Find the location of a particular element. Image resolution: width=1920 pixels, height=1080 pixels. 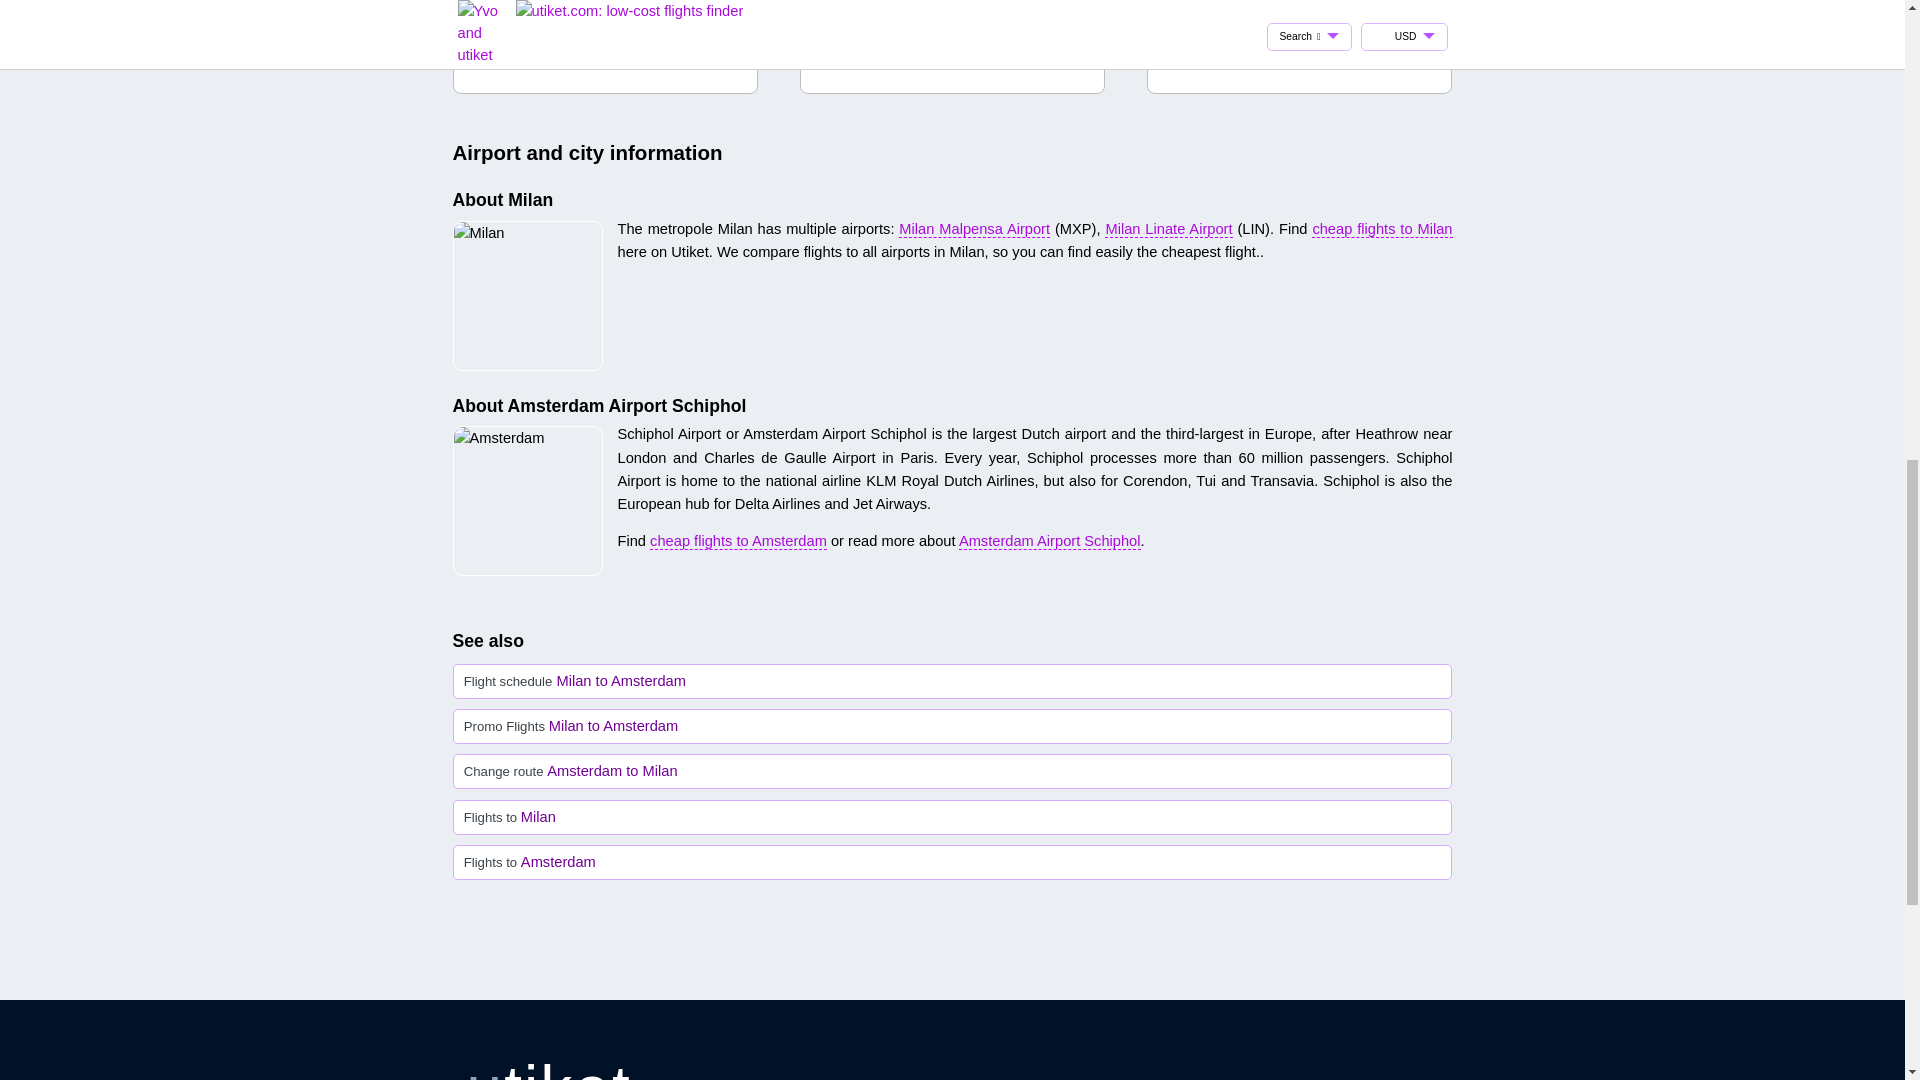

Flights to Amsterdam is located at coordinates (952, 862).